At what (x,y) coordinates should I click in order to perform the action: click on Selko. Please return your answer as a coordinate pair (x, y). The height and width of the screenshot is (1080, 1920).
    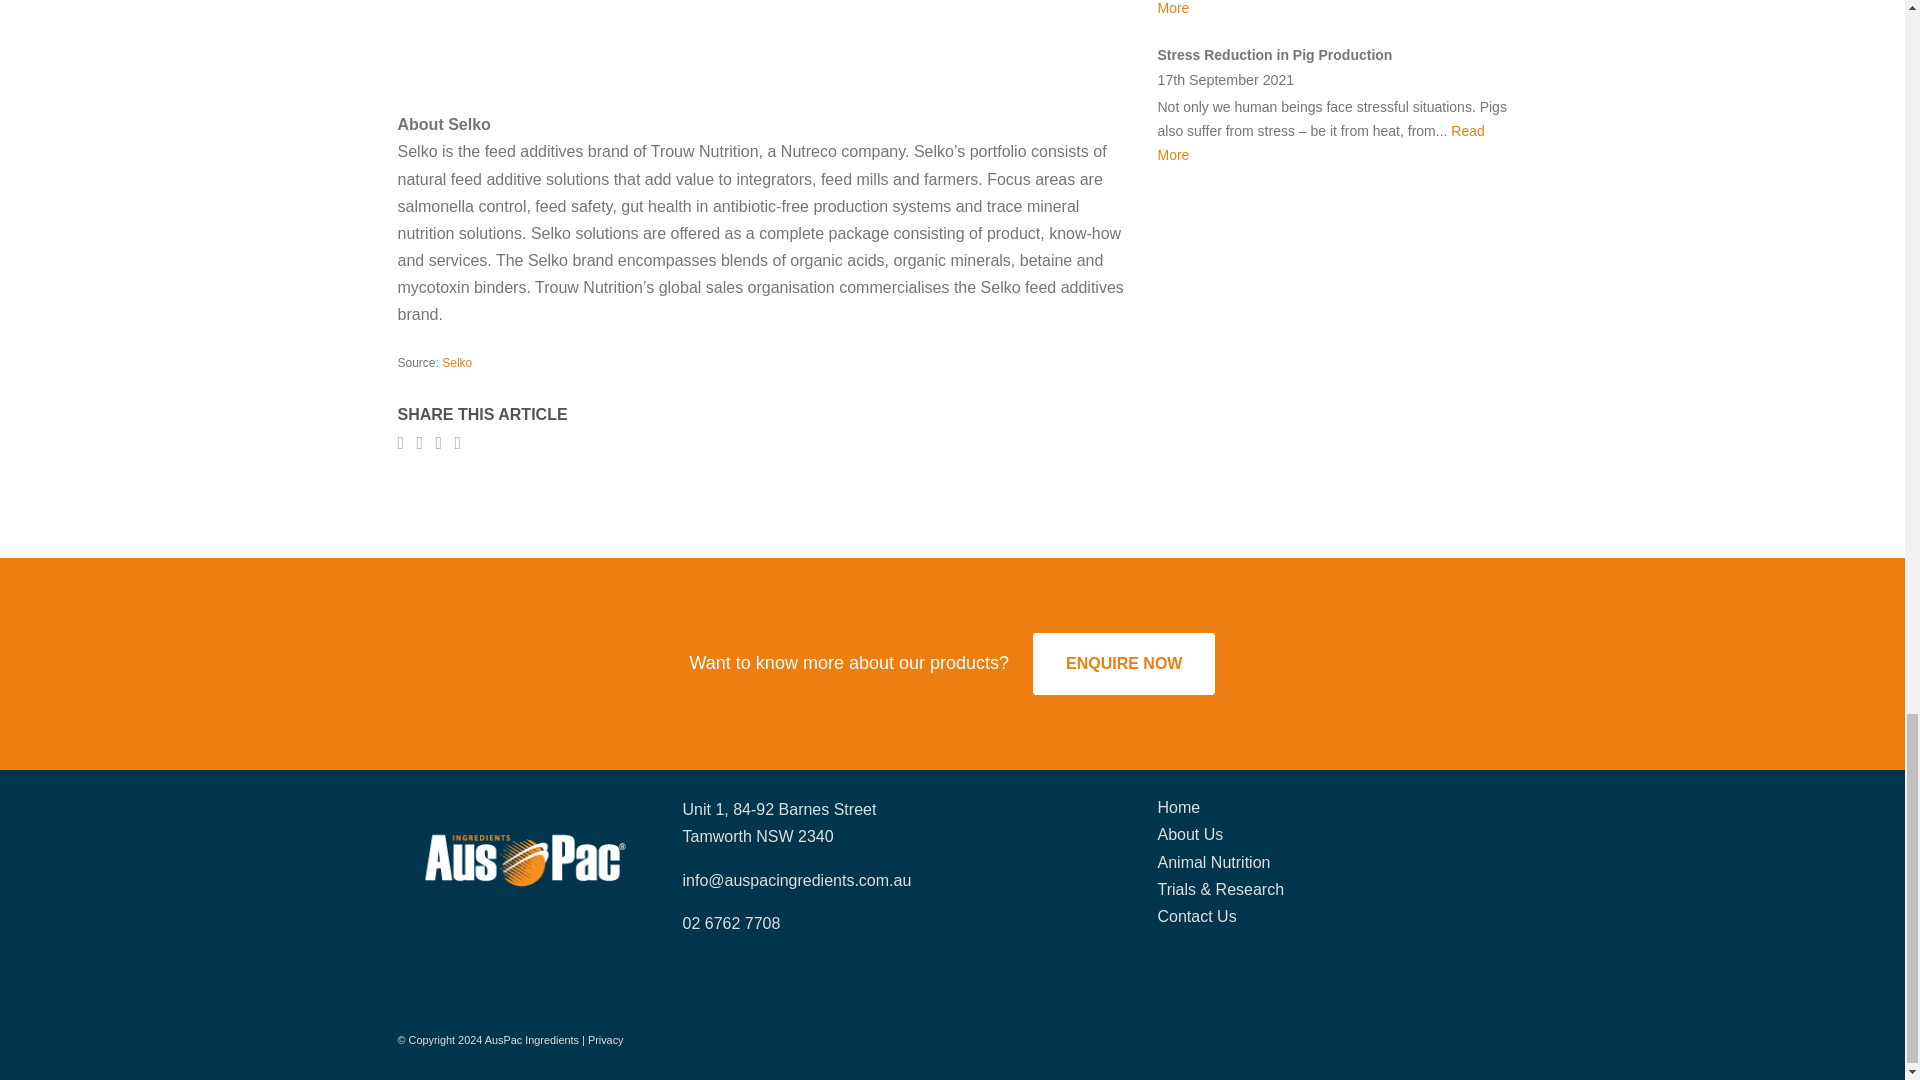
    Looking at the image, I should click on (456, 363).